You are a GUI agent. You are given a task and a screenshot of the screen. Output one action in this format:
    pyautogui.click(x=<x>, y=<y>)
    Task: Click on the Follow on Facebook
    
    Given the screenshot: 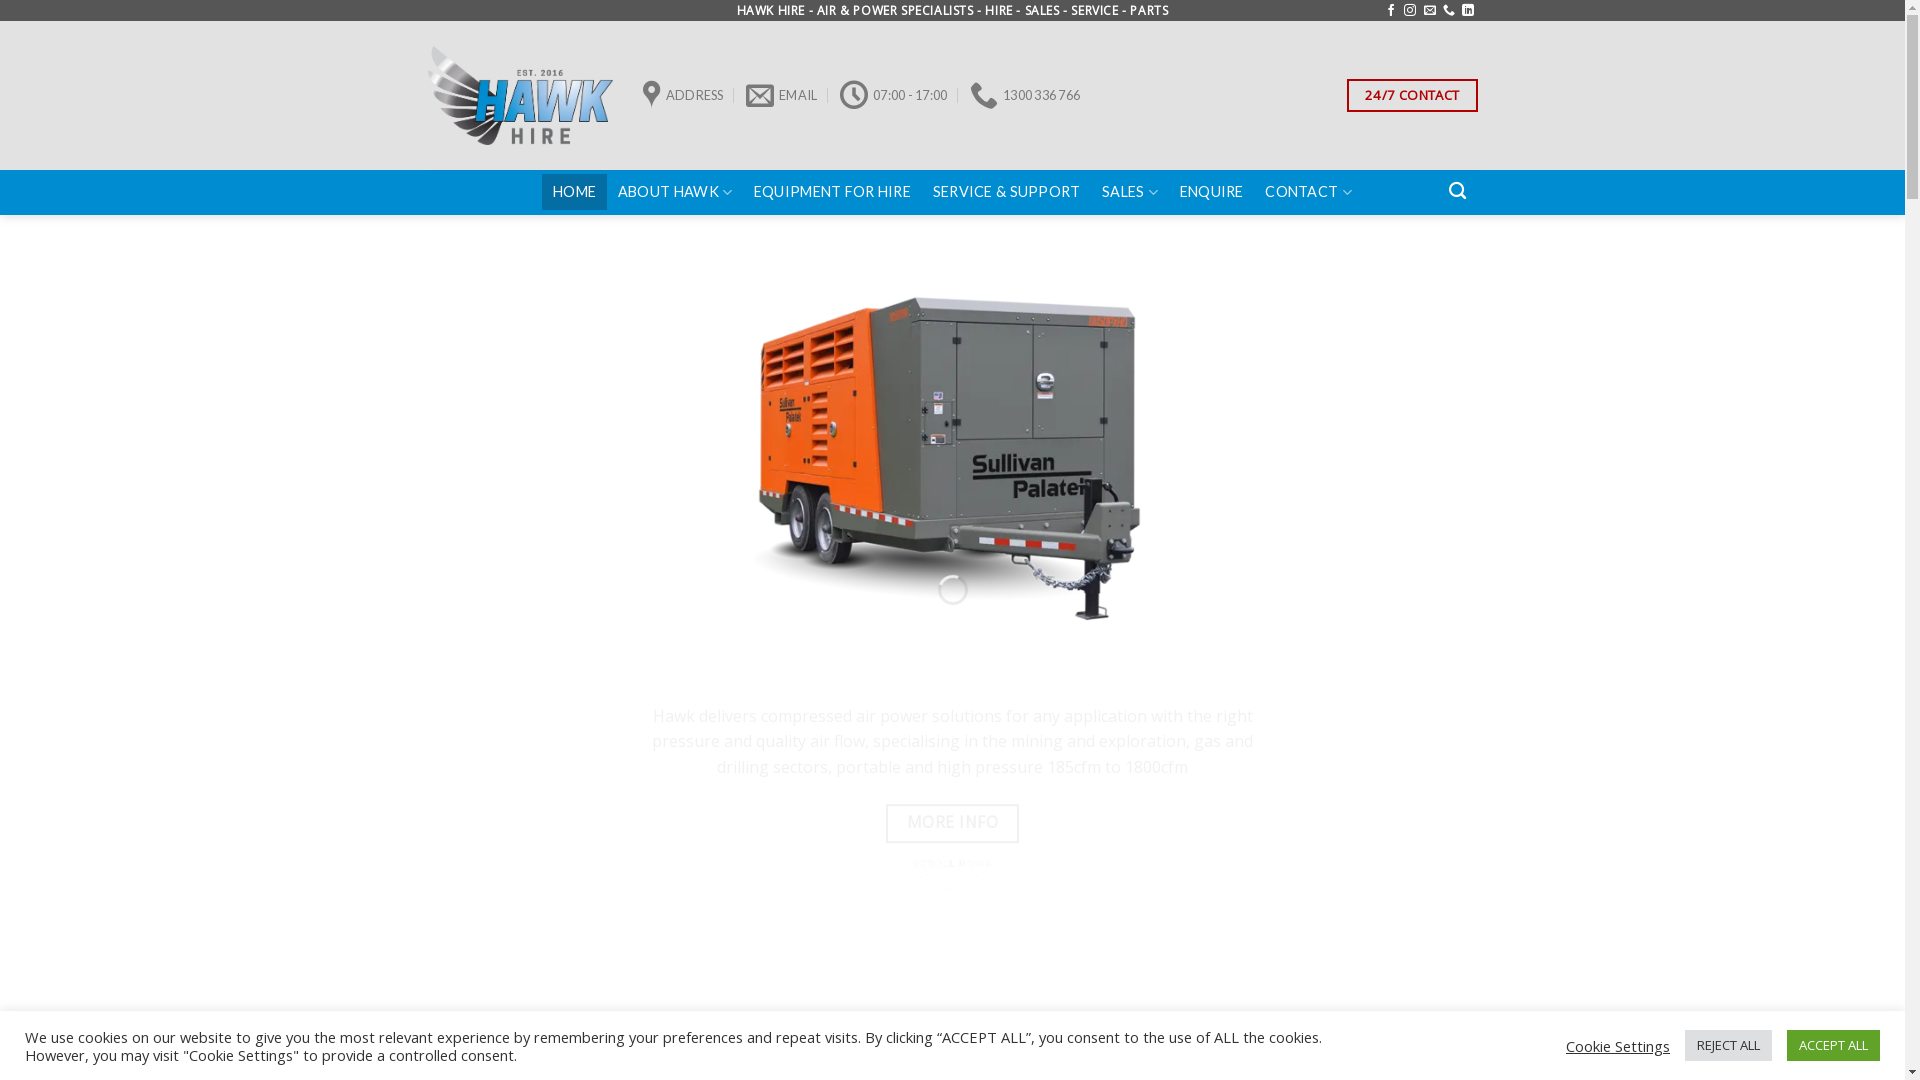 What is the action you would take?
    pyautogui.click(x=1391, y=11)
    